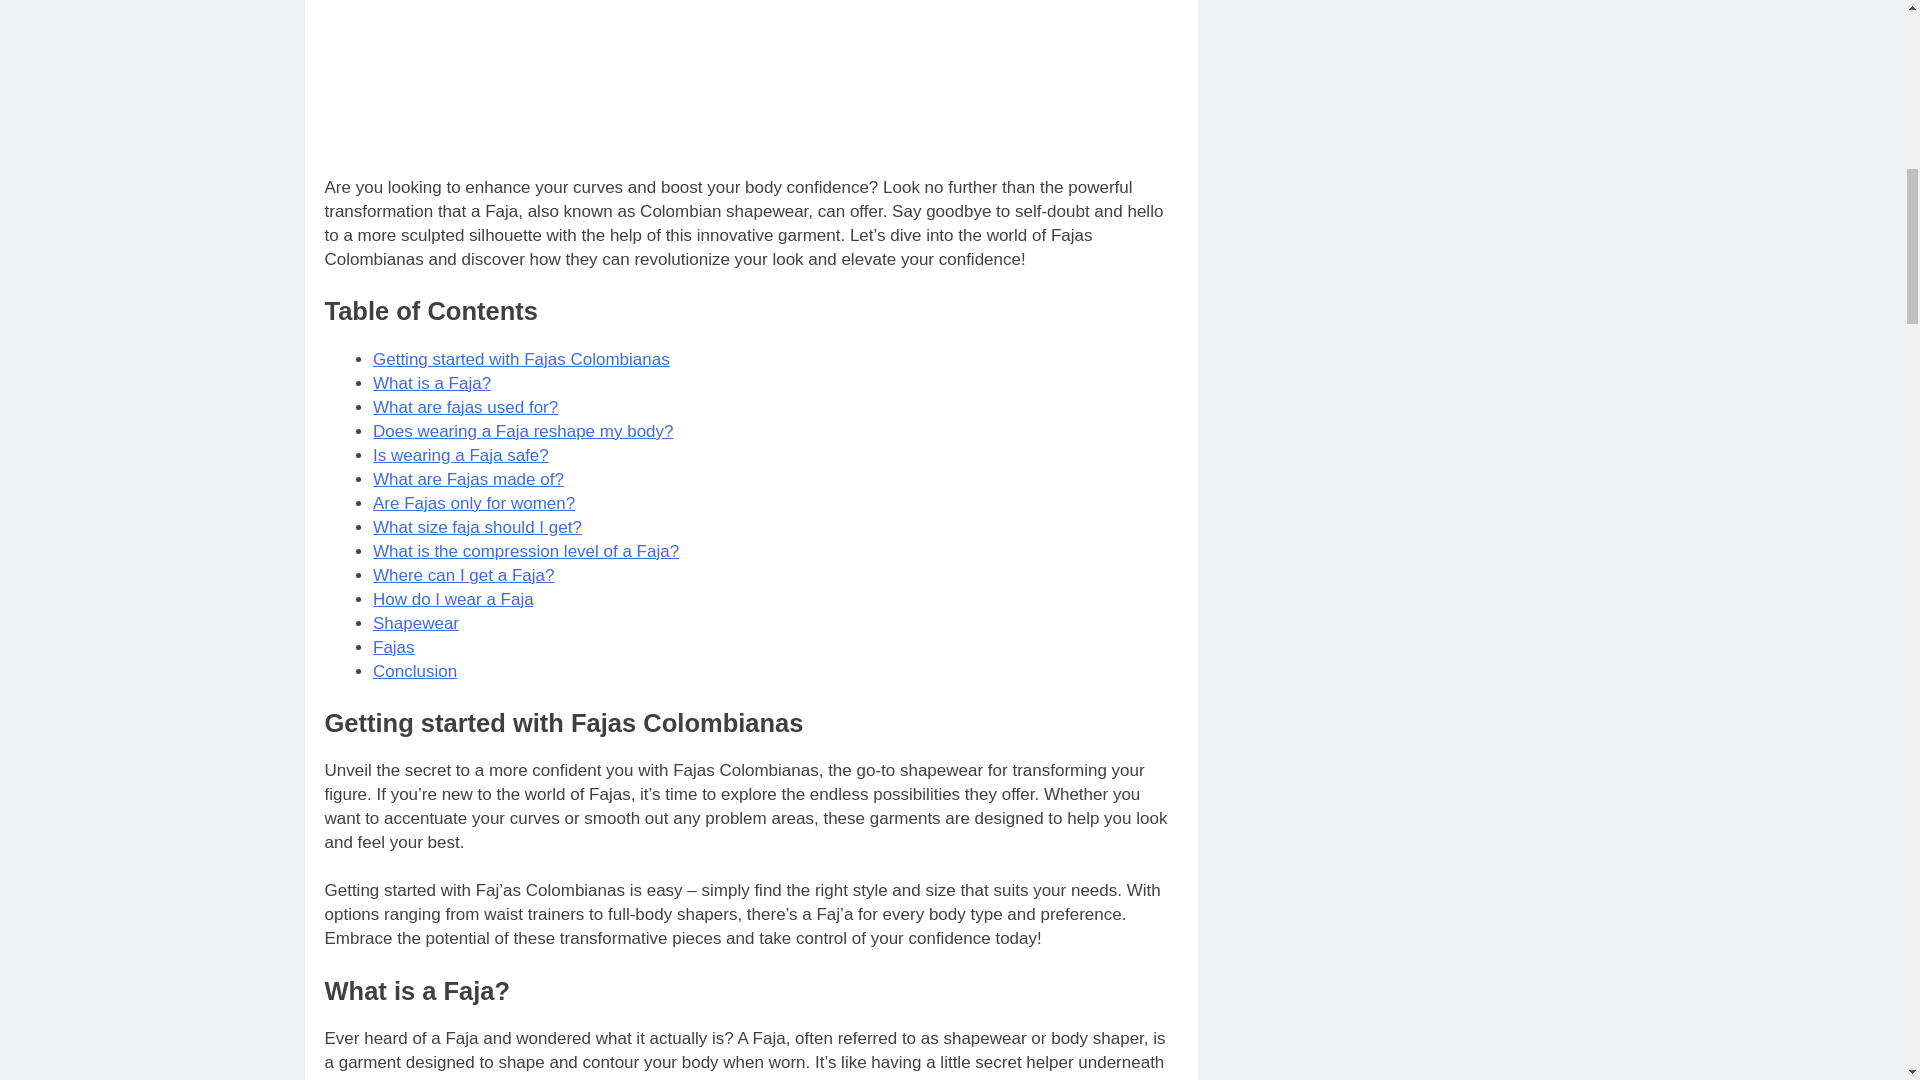 This screenshot has width=1920, height=1080. Describe the element at coordinates (415, 623) in the screenshot. I see `Shapewear` at that location.